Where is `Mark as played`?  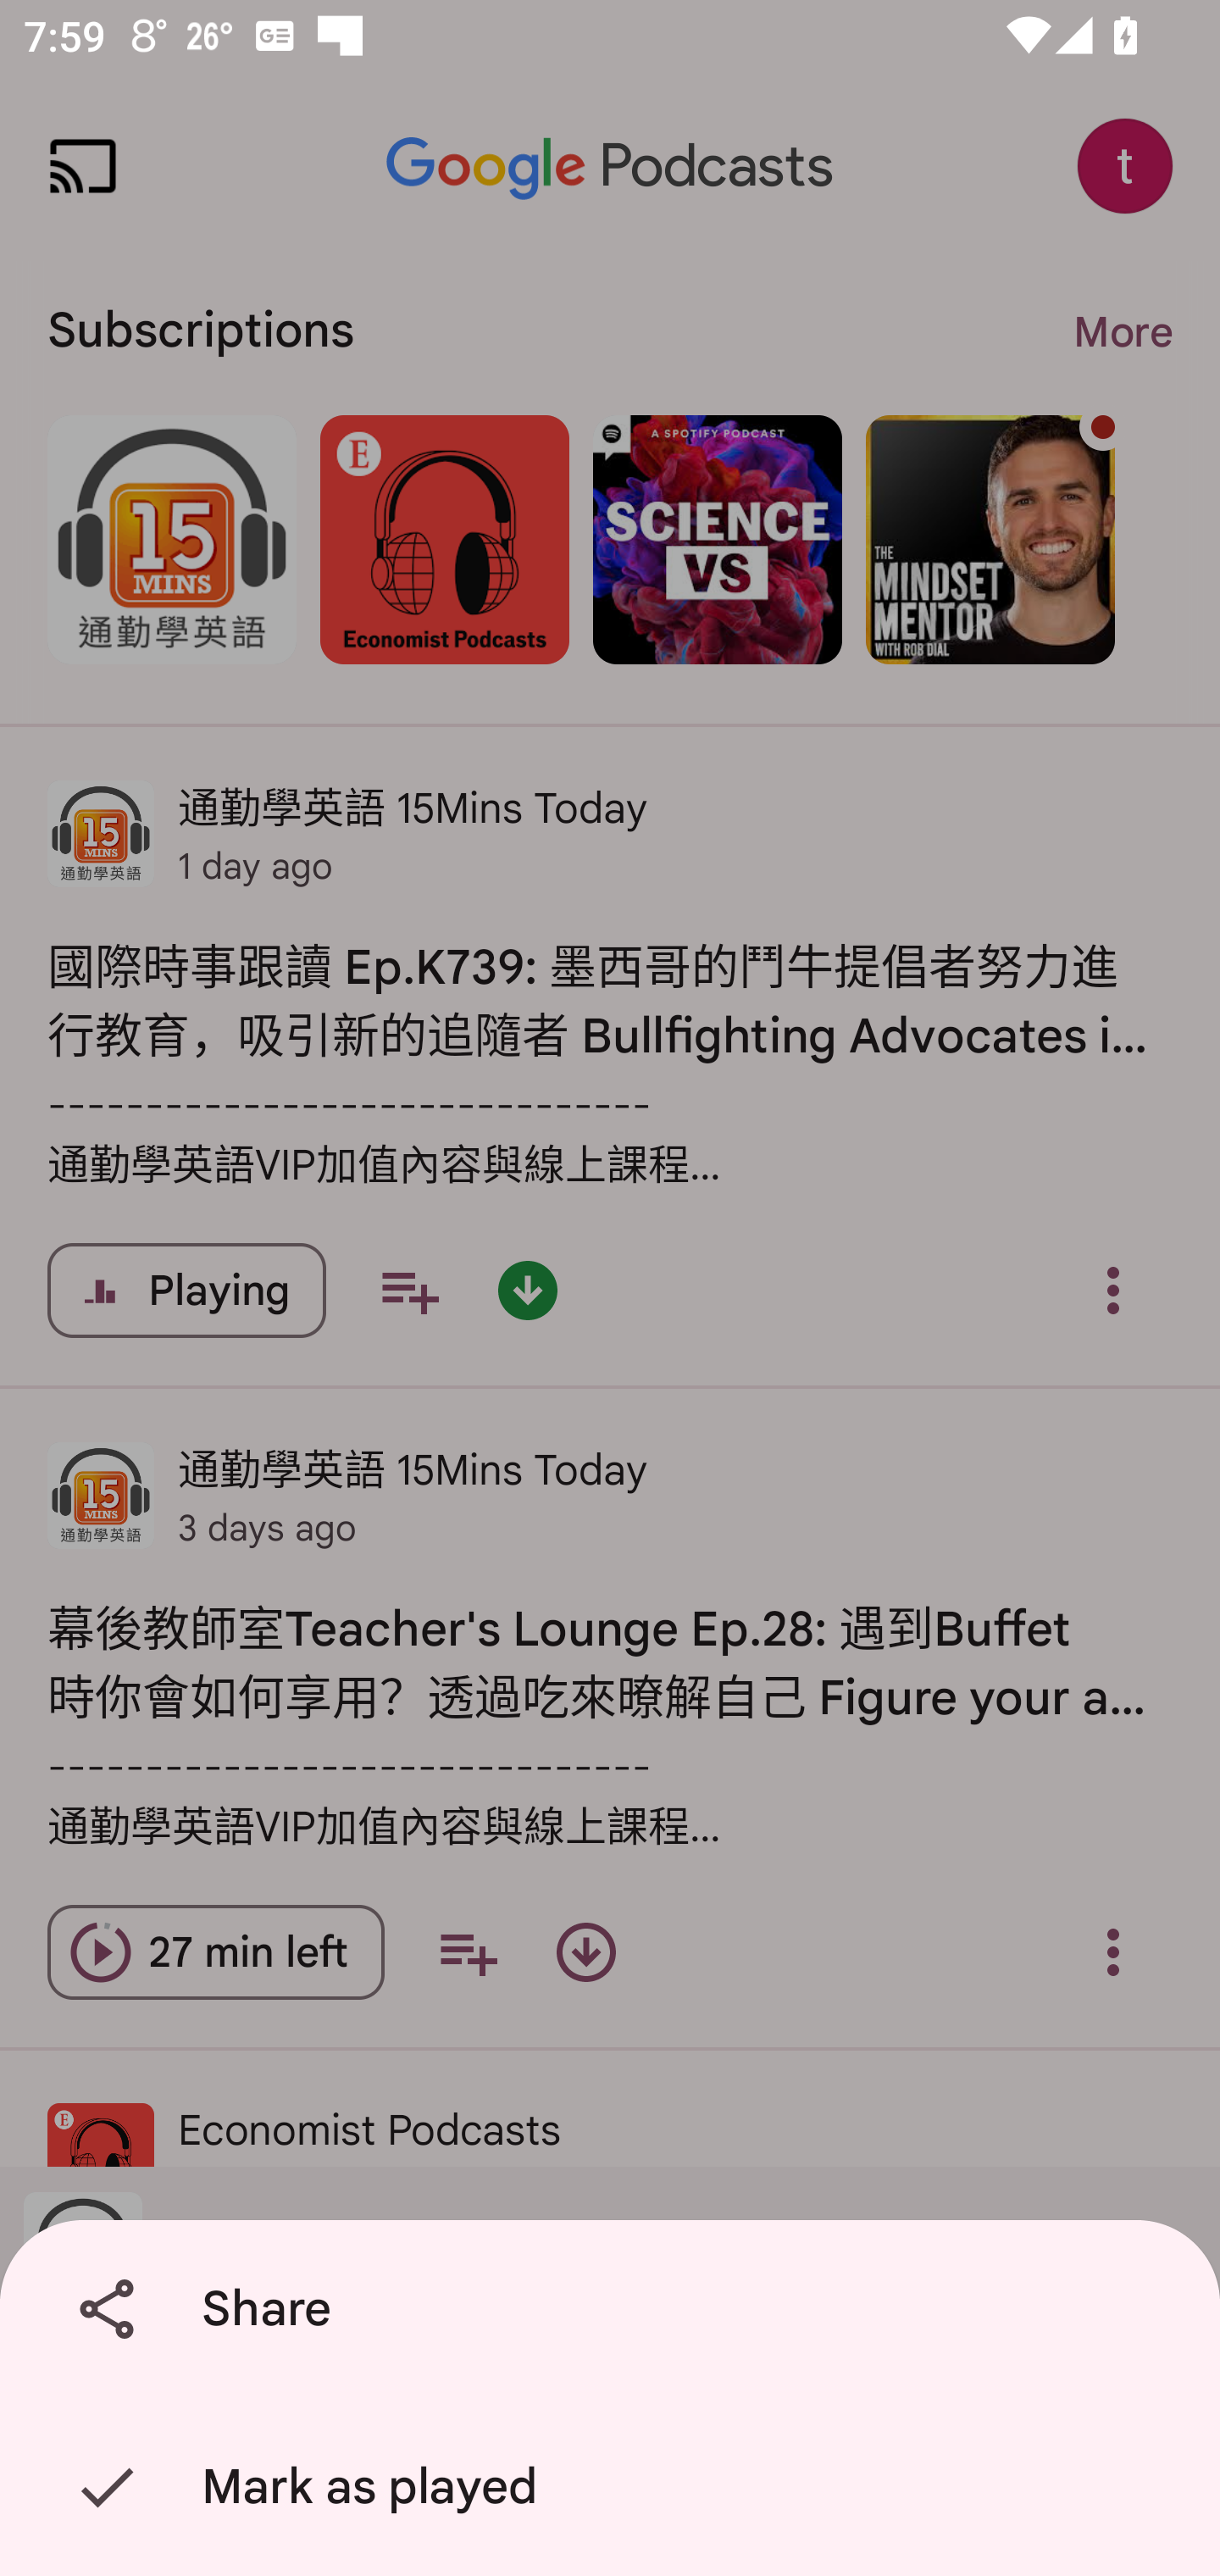
Mark as played is located at coordinates (616, 2487).